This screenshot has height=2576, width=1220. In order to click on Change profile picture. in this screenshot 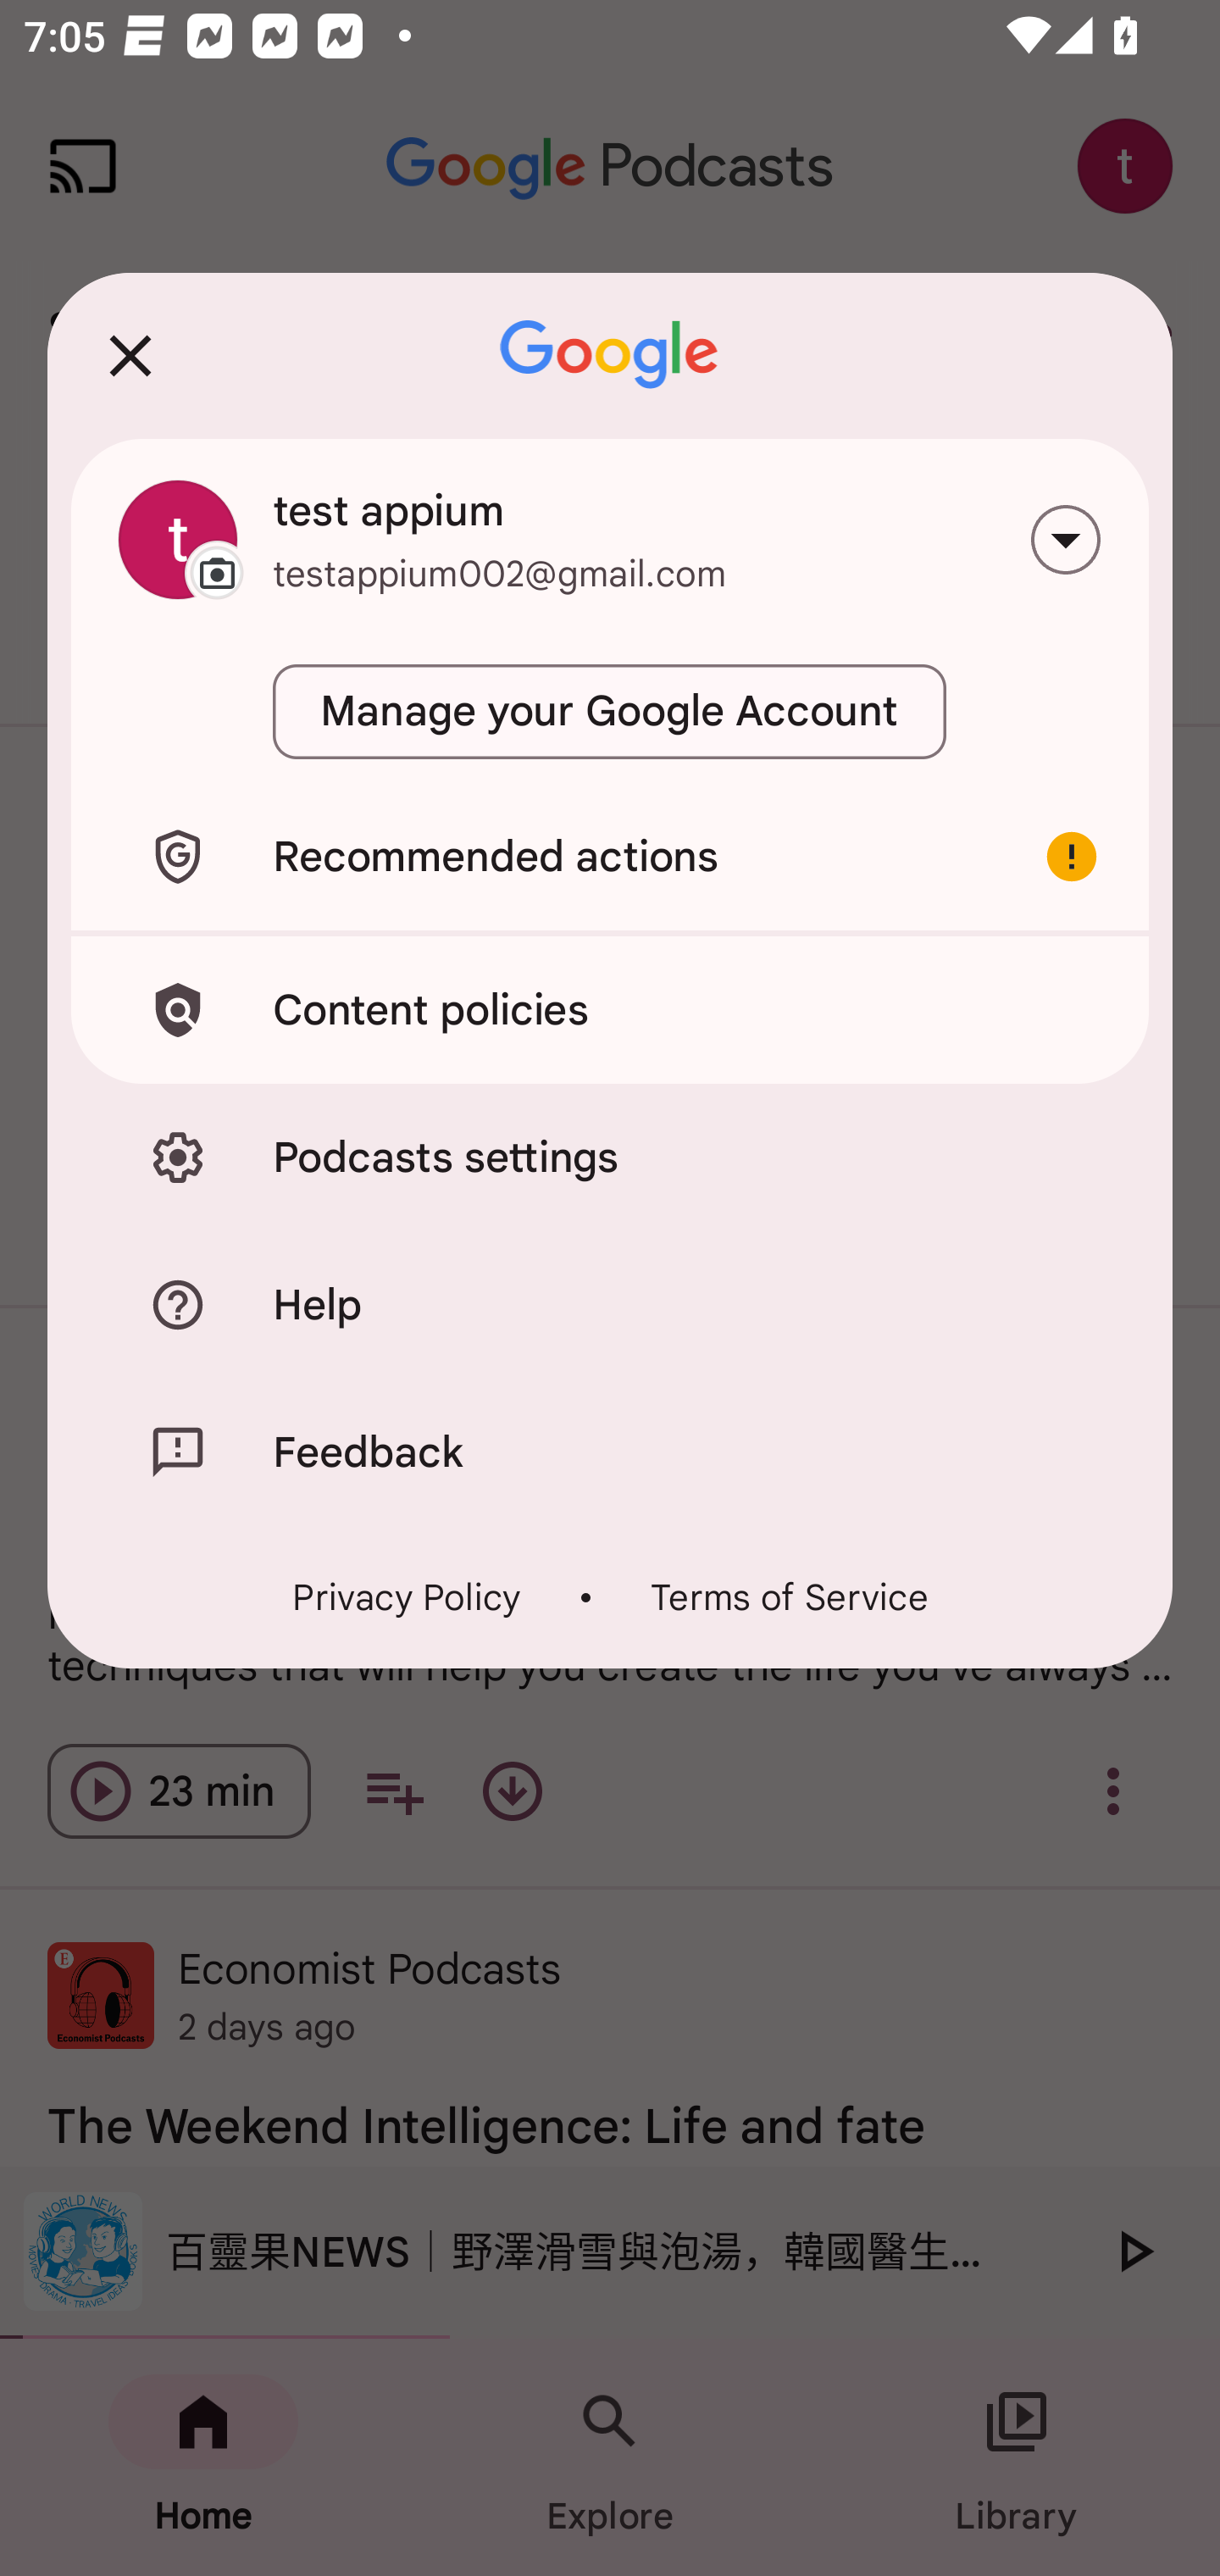, I will do `click(178, 539)`.